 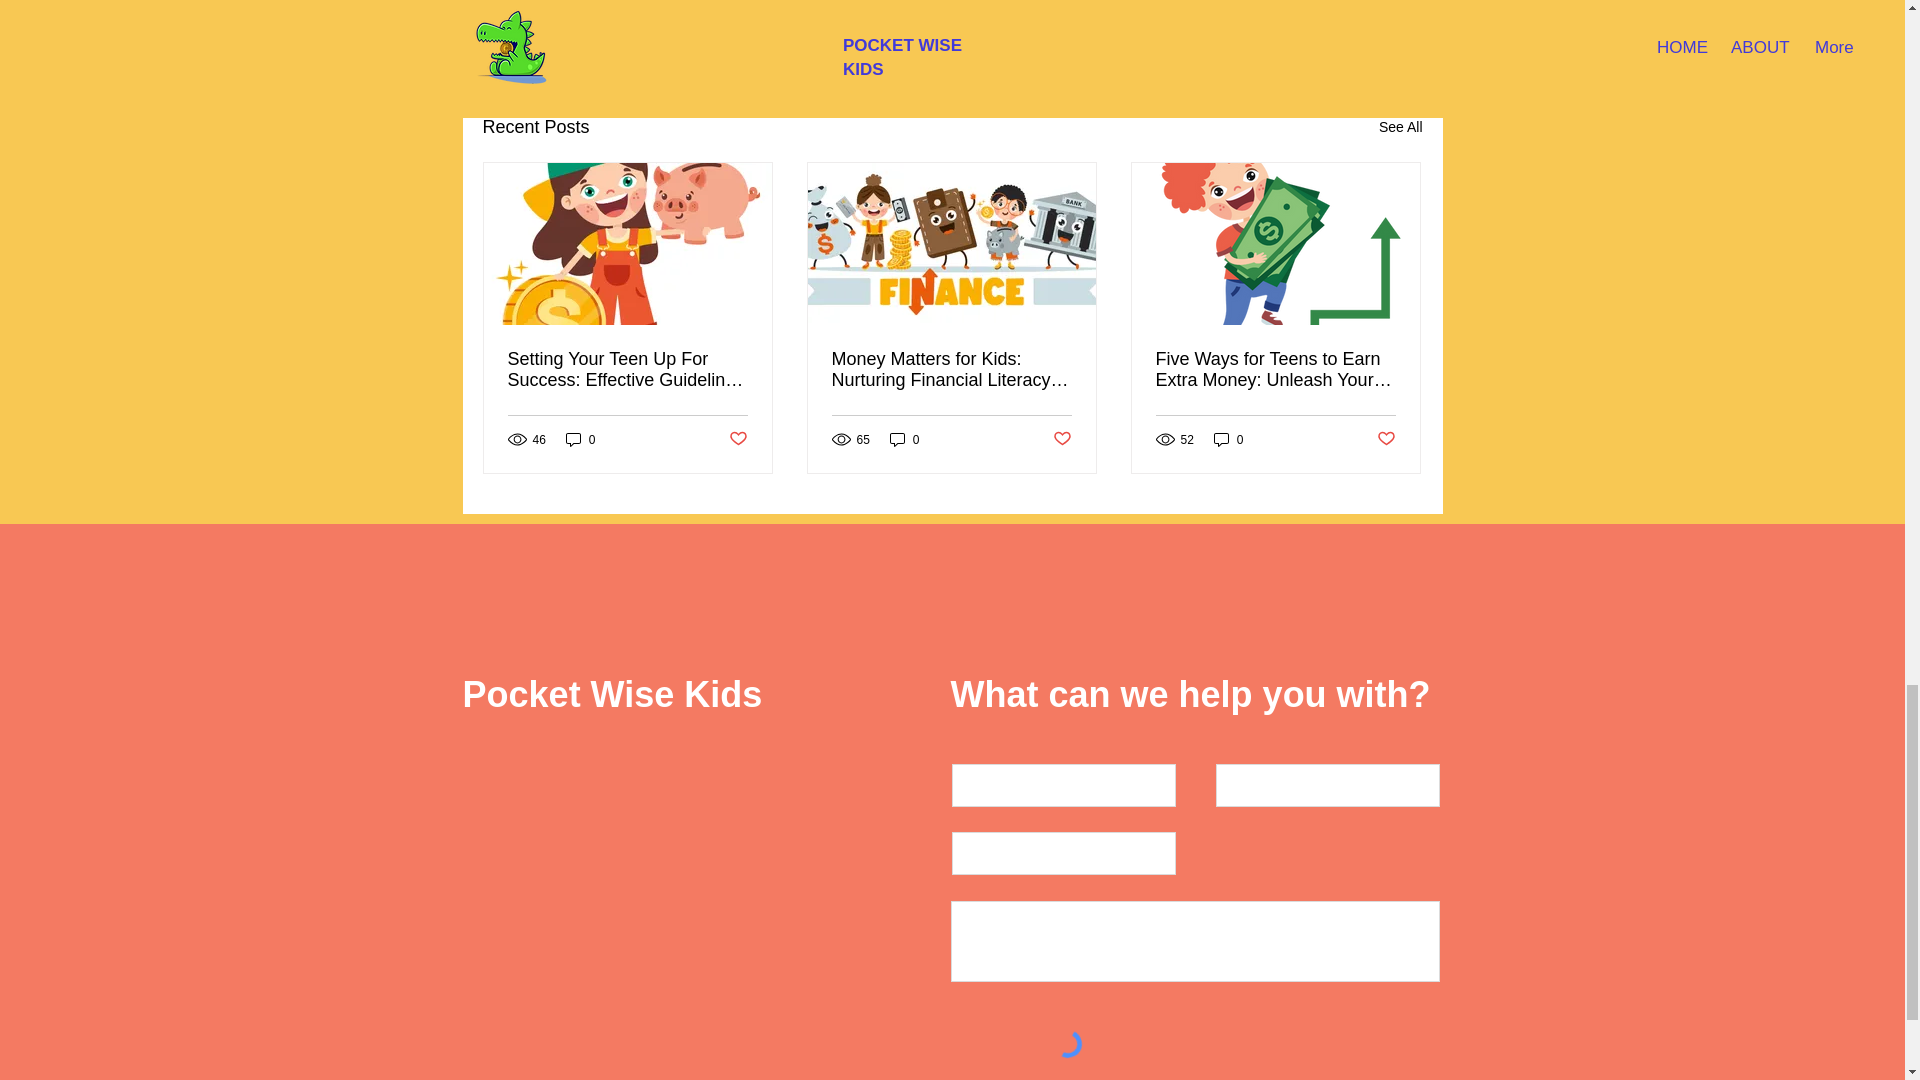 I want to click on 0, so click(x=904, y=439).